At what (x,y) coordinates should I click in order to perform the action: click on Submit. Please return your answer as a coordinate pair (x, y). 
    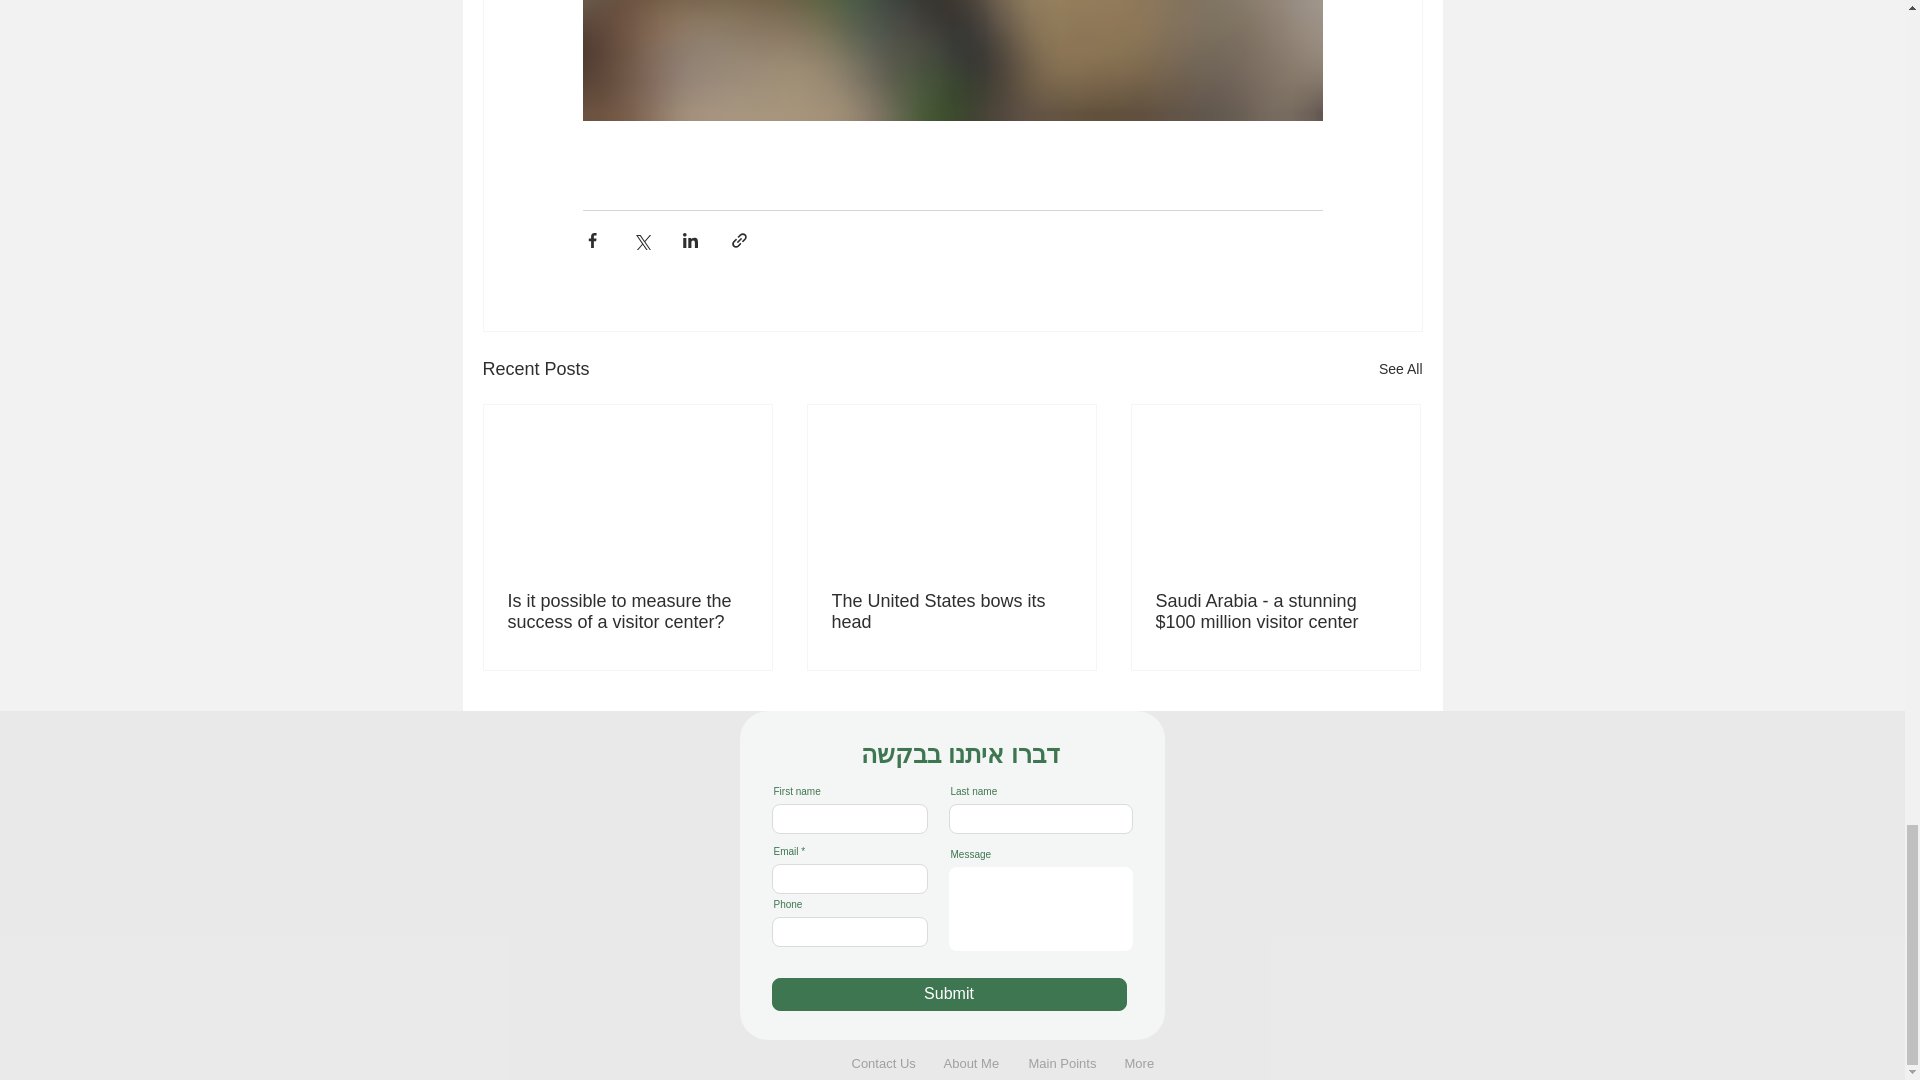
    Looking at the image, I should click on (949, 994).